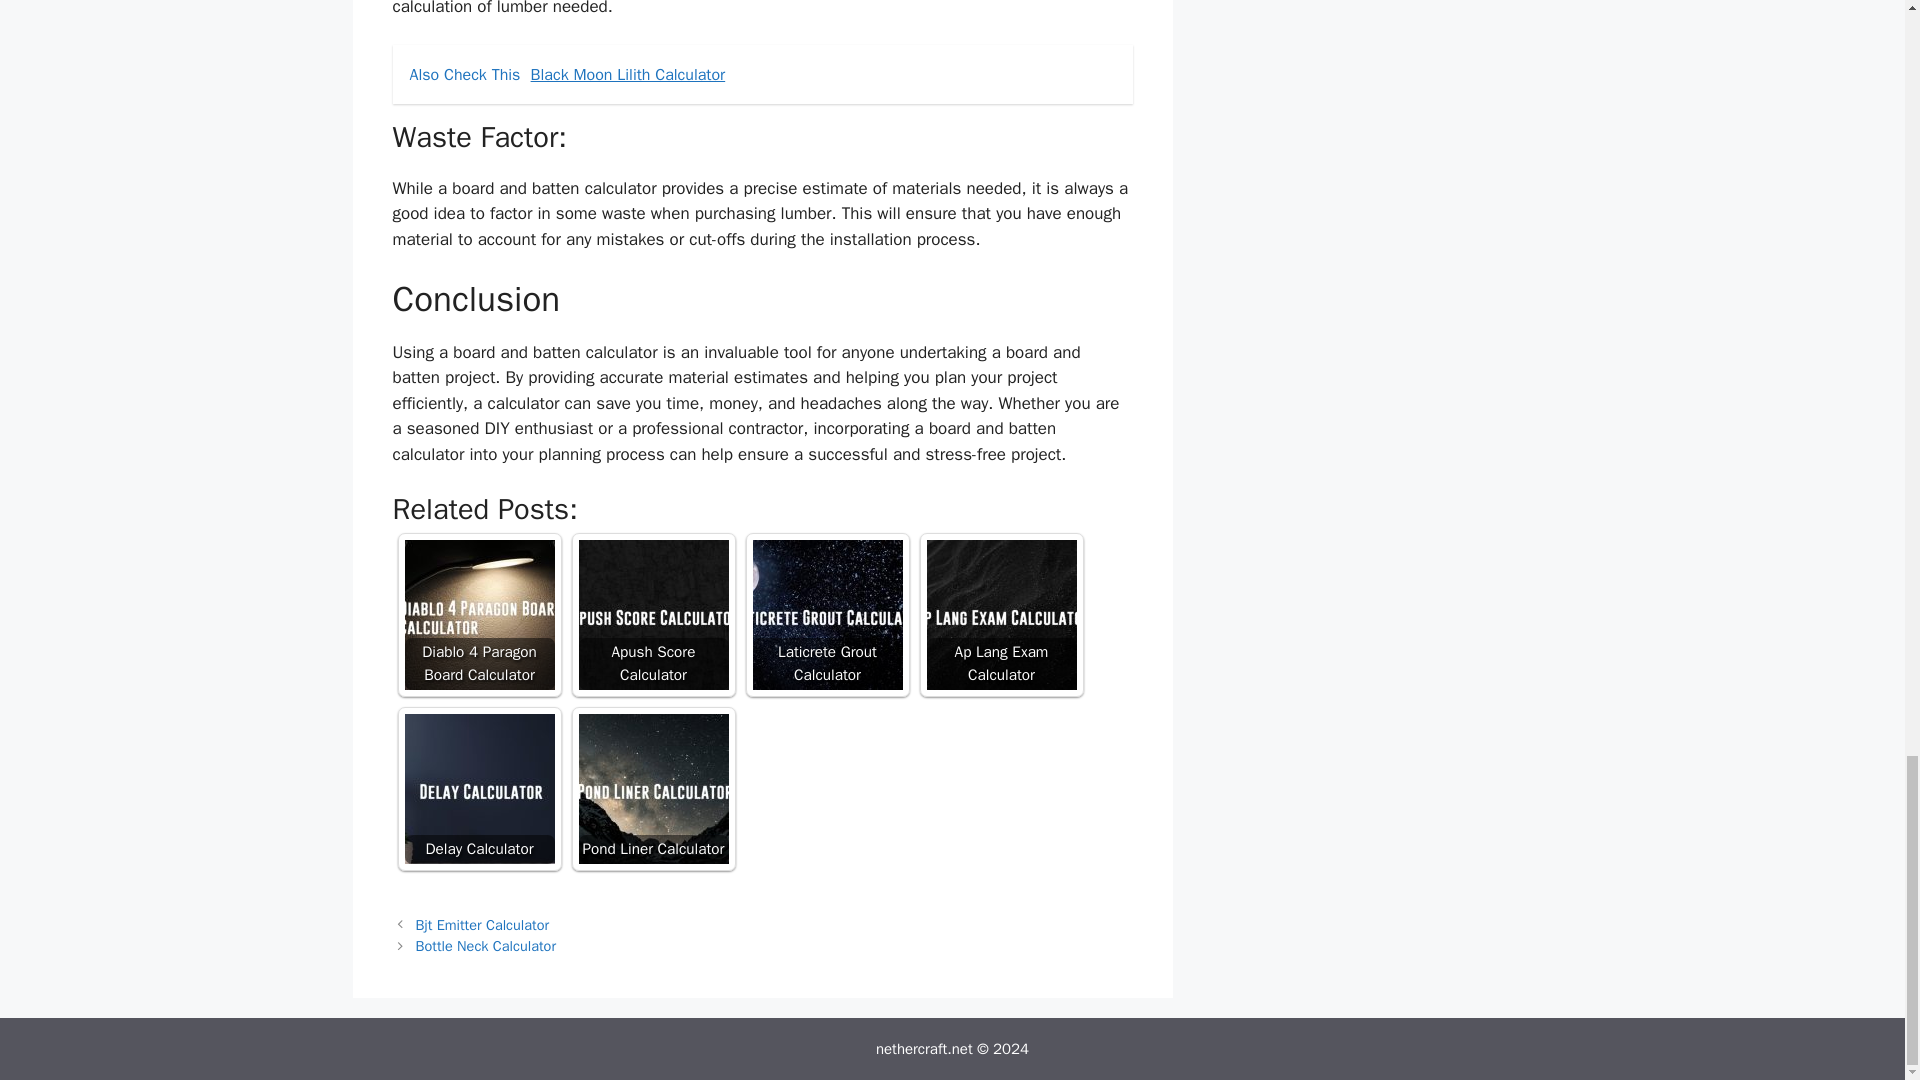 The height and width of the screenshot is (1080, 1920). What do you see at coordinates (652, 615) in the screenshot?
I see `Apush Score Calculator` at bounding box center [652, 615].